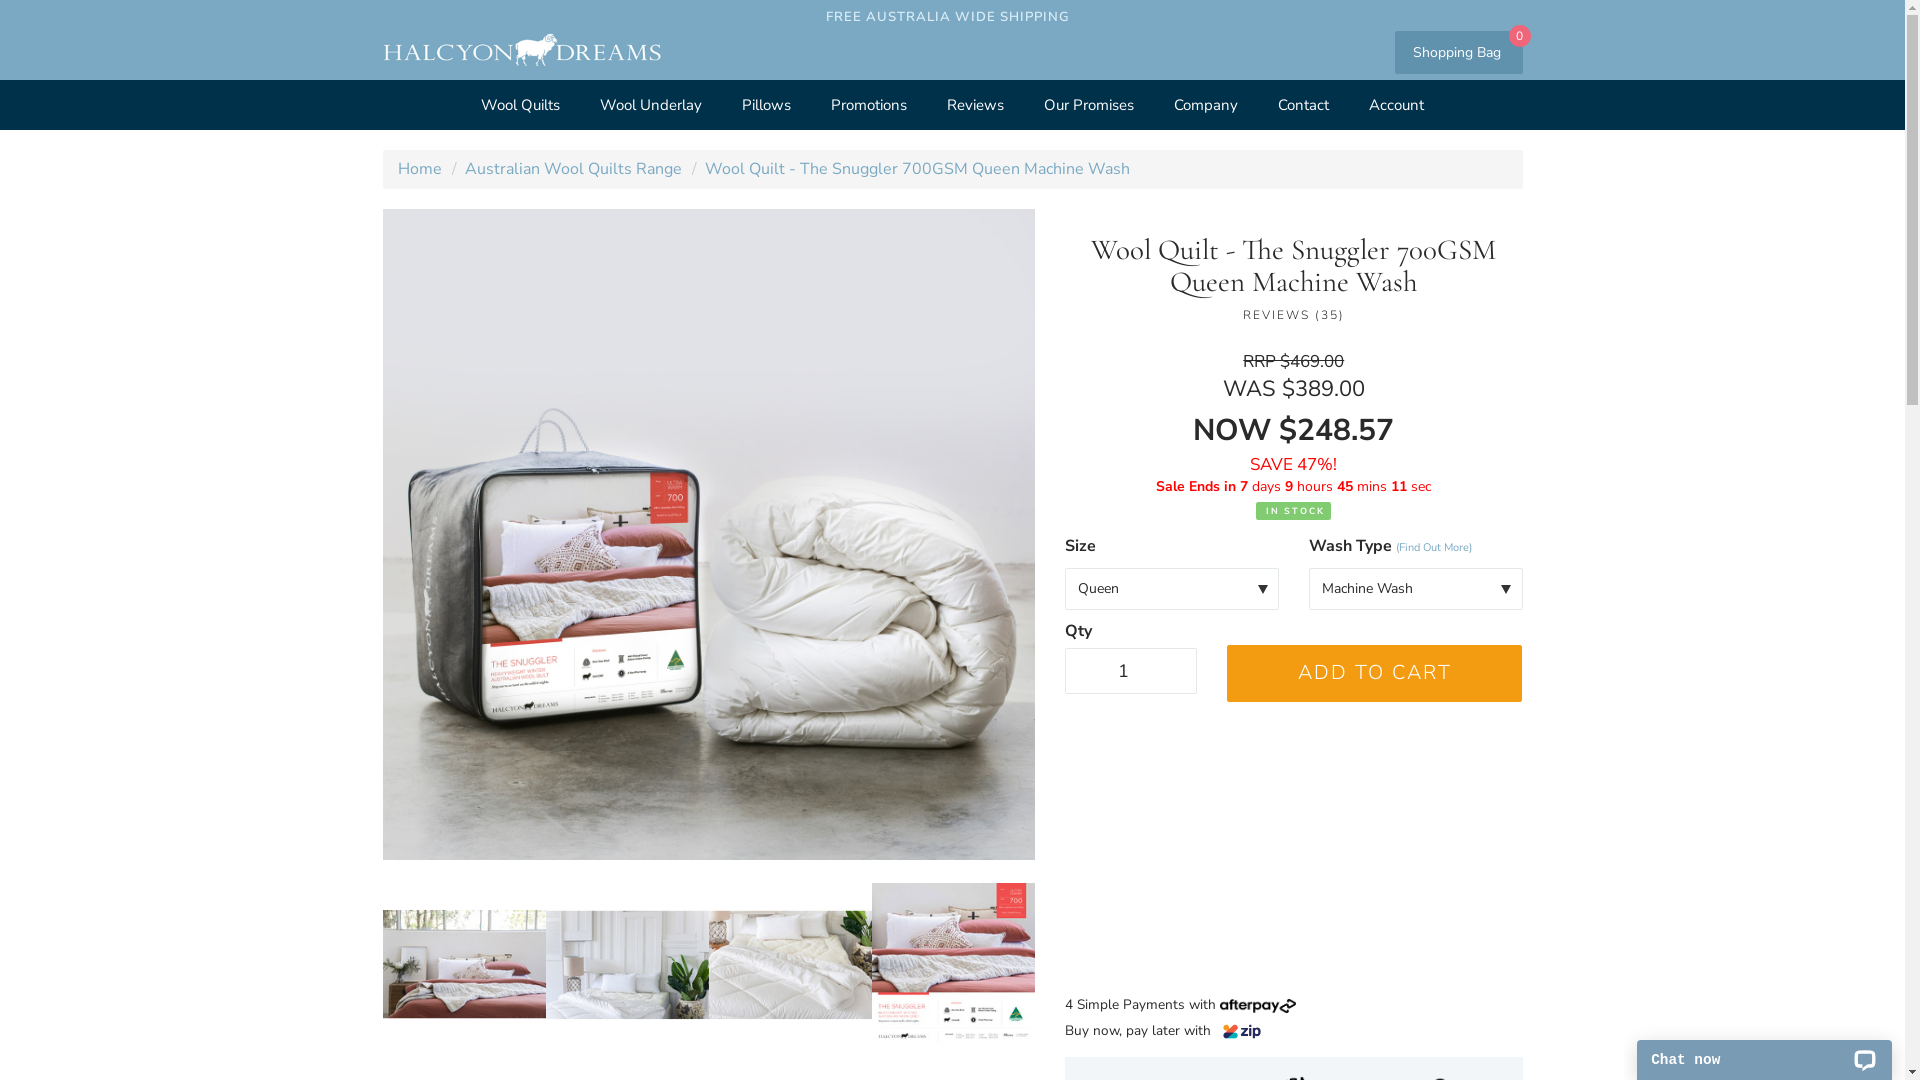  I want to click on Our Promises, so click(1089, 105).